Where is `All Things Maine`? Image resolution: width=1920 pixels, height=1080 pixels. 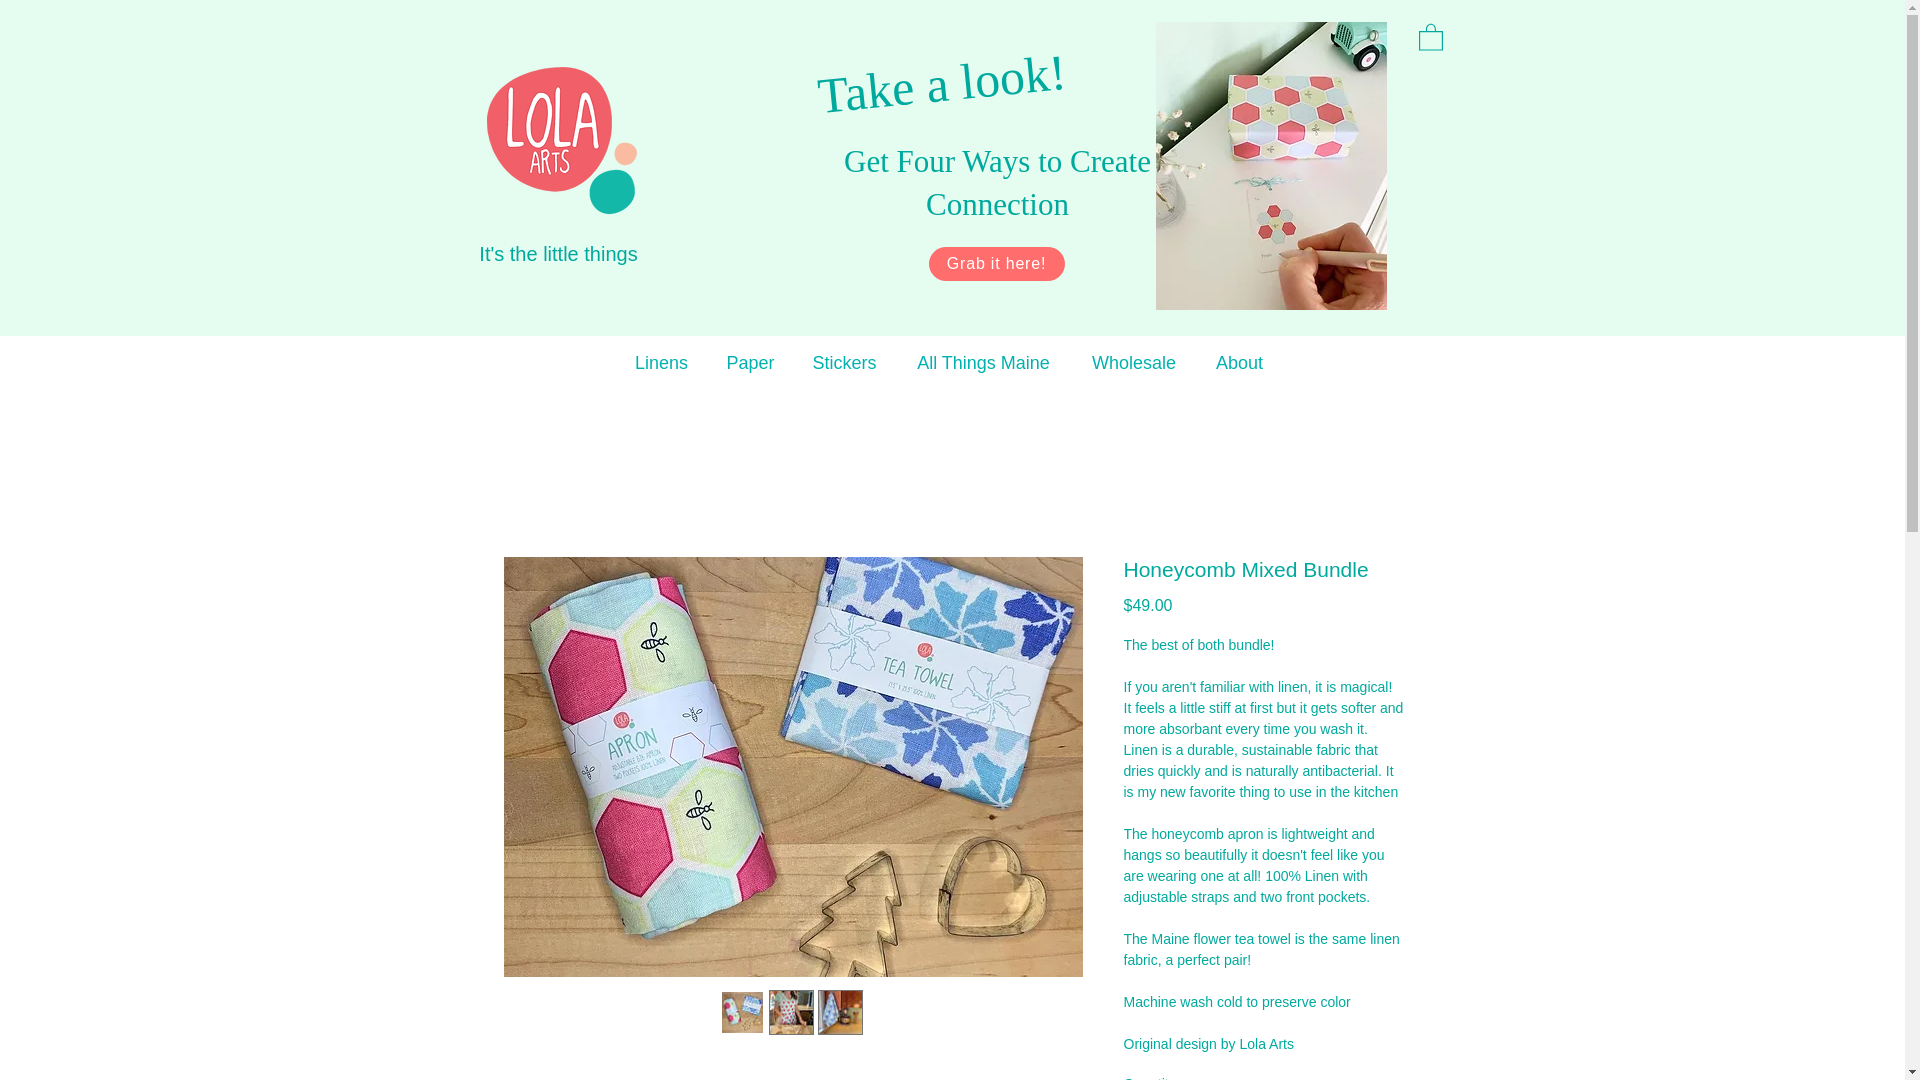
All Things Maine is located at coordinates (984, 362).